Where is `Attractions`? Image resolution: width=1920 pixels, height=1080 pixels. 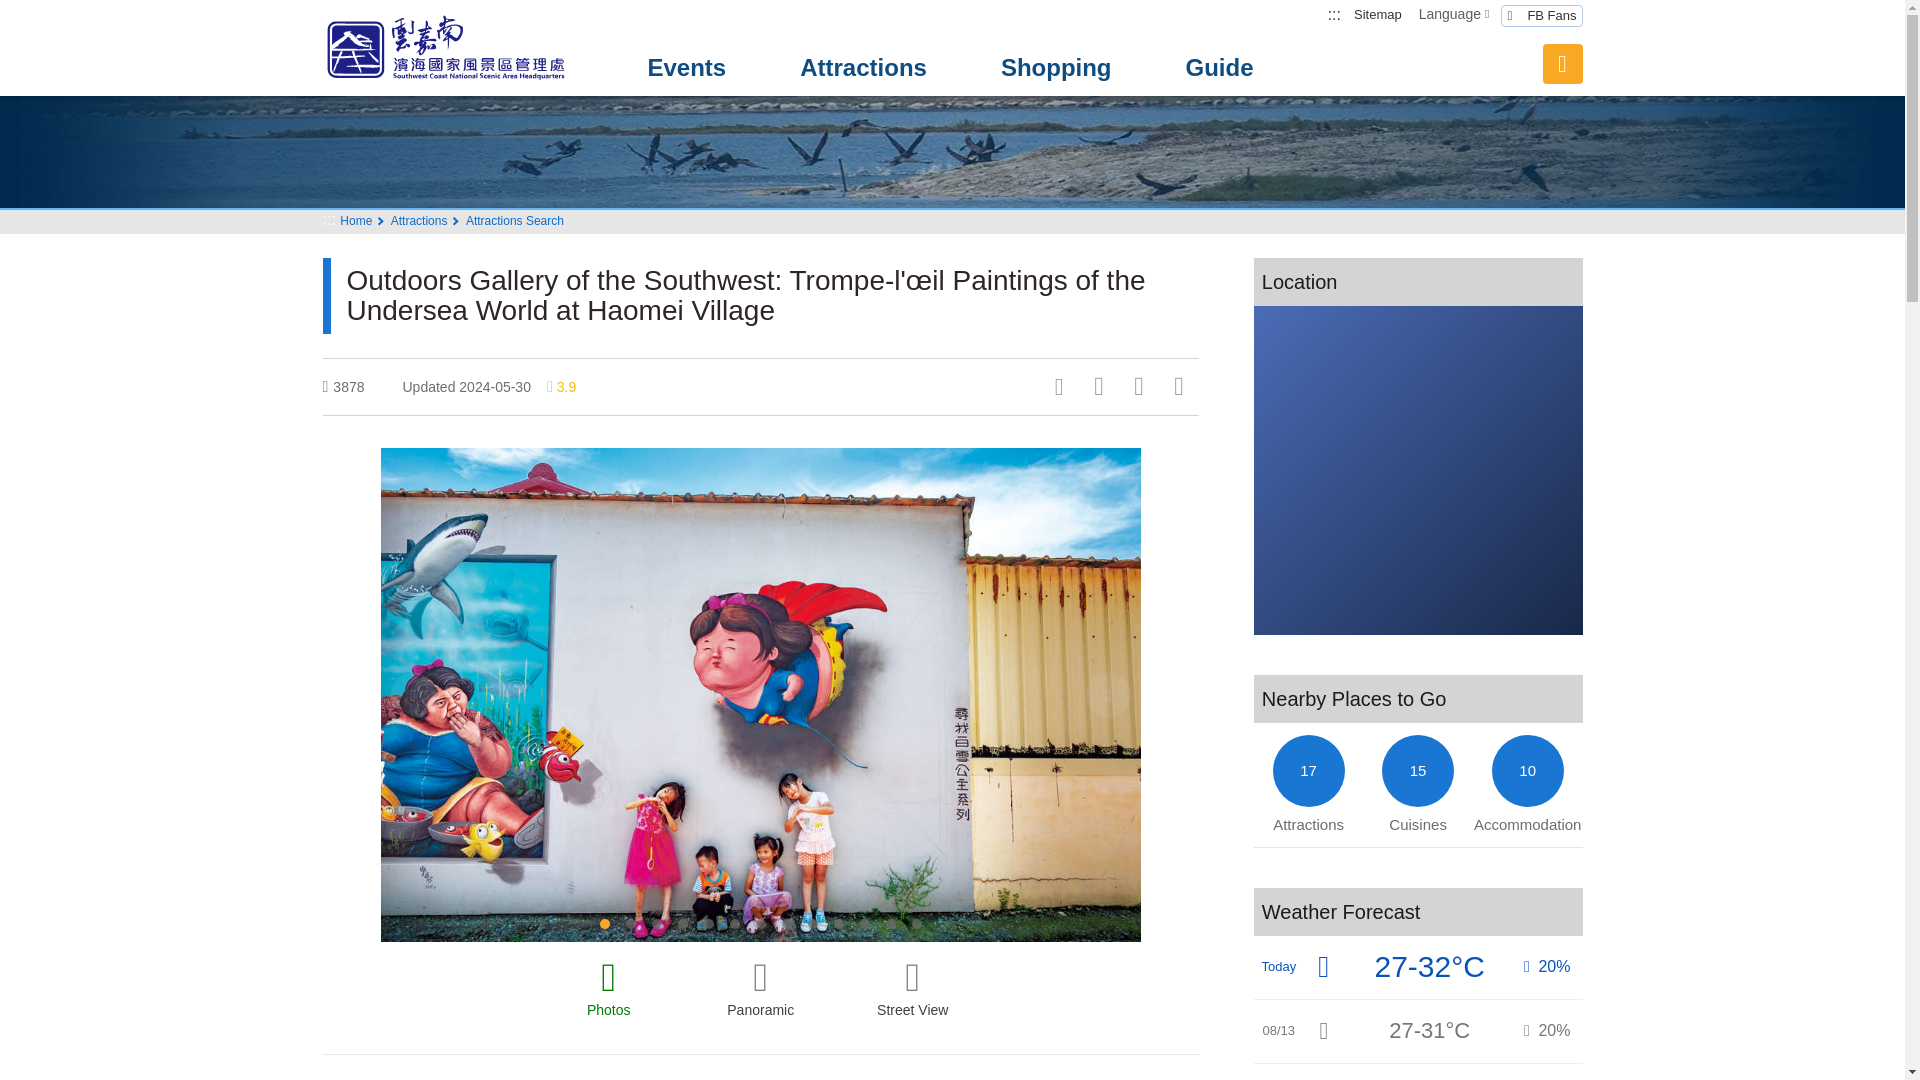 Attractions is located at coordinates (862, 68).